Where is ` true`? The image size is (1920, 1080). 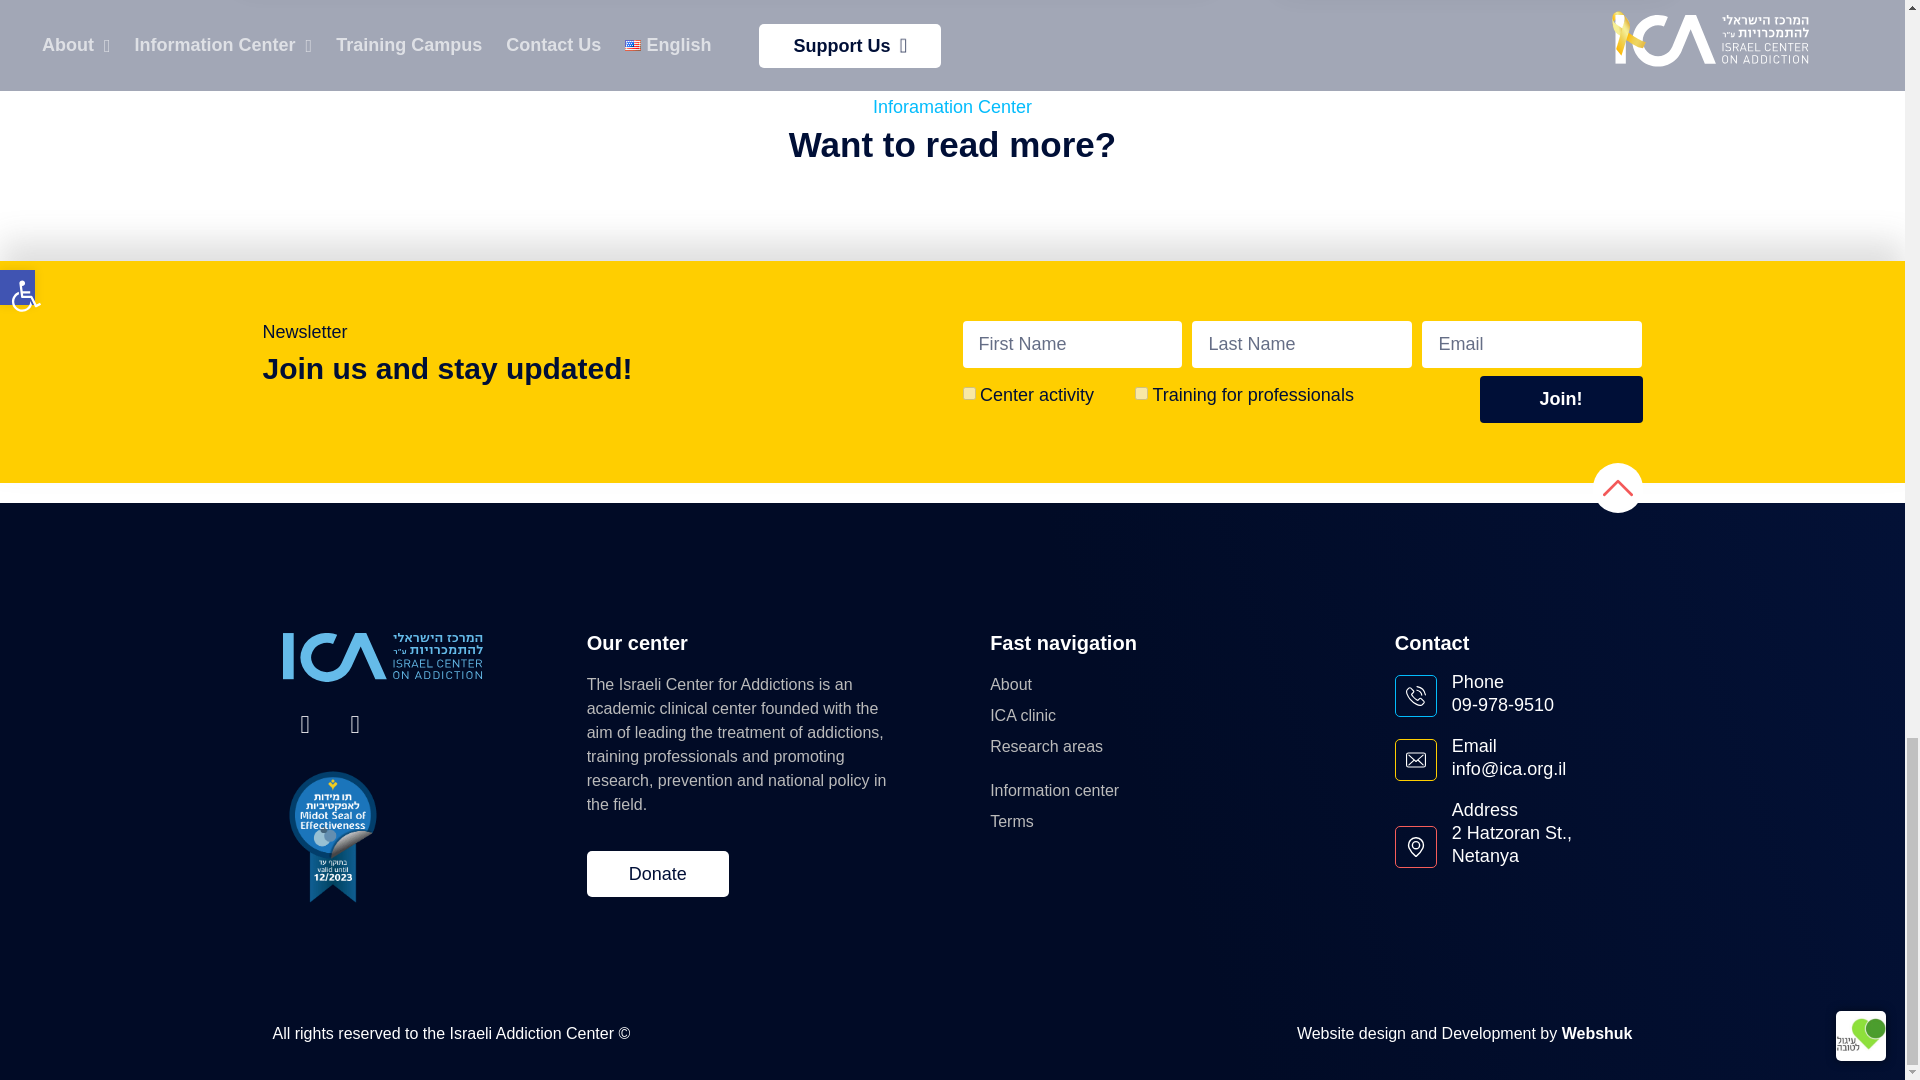  true is located at coordinates (1141, 392).